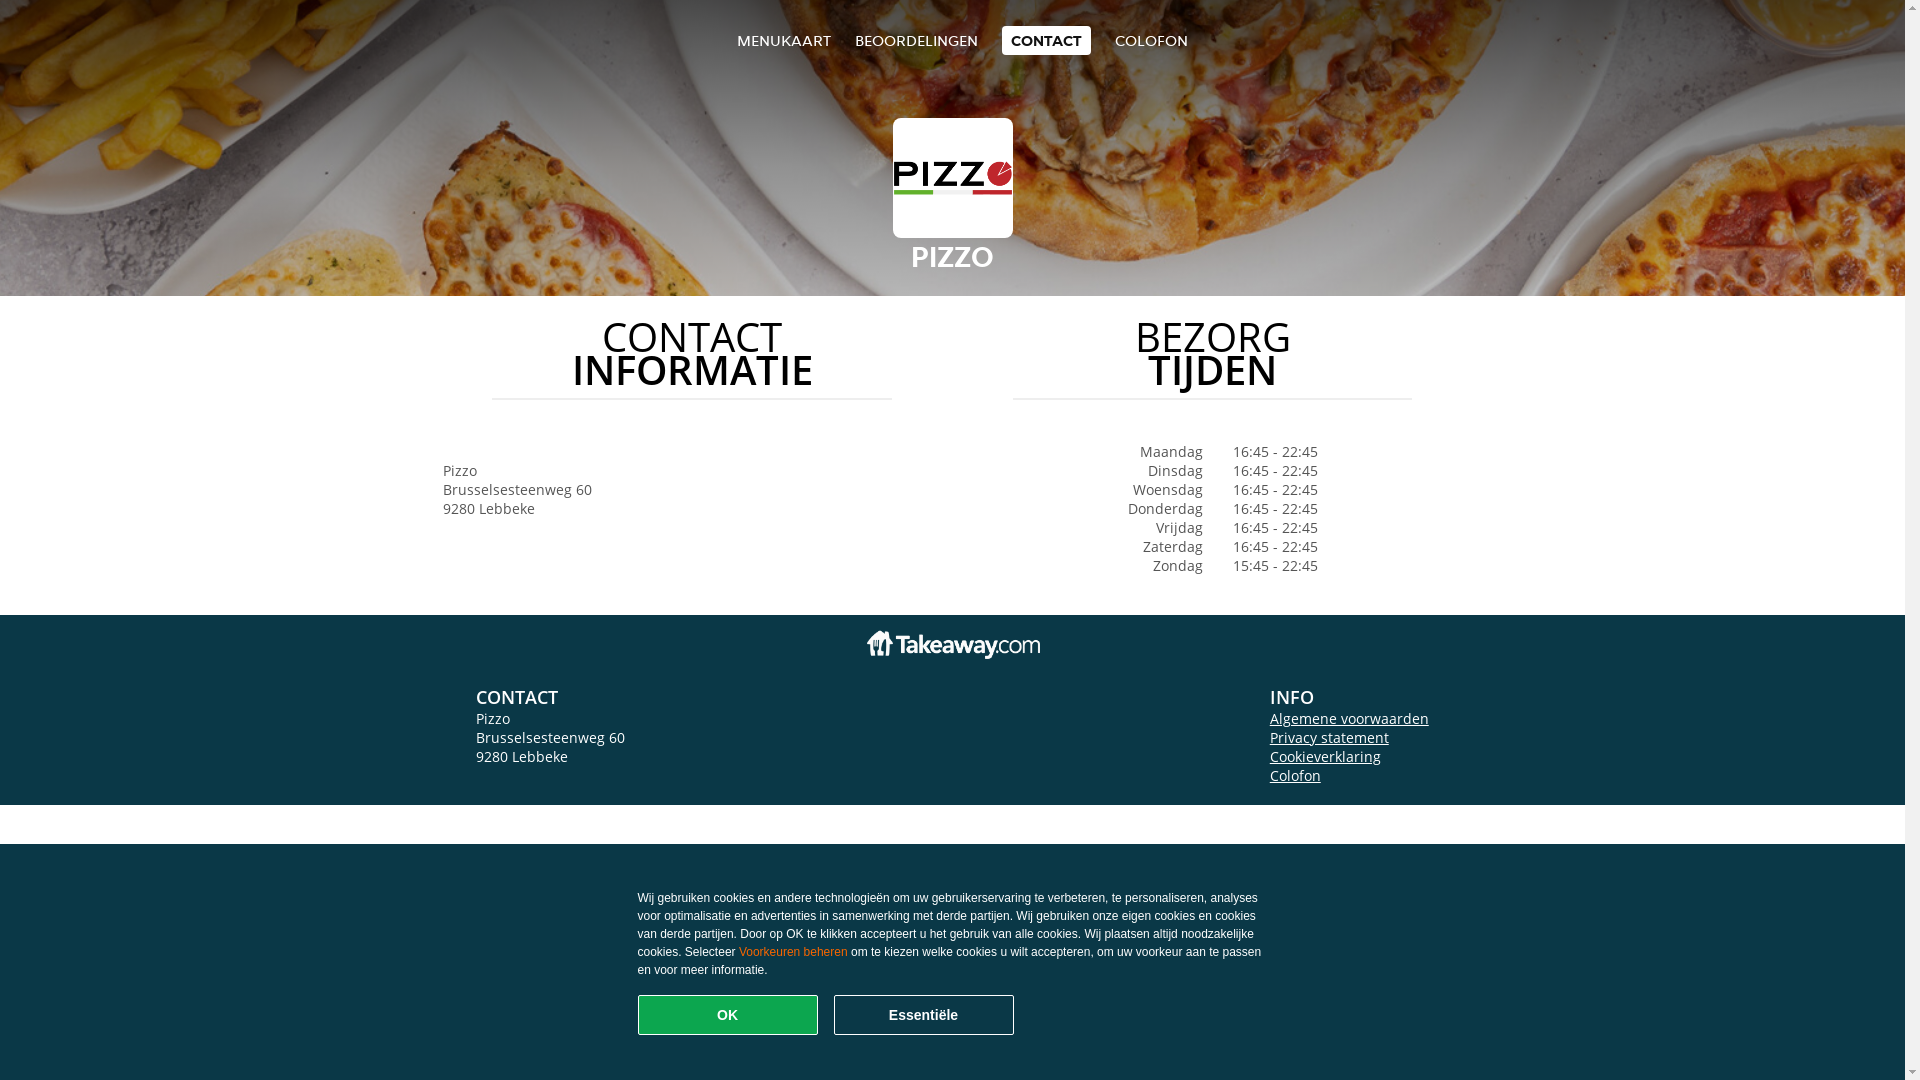  What do you see at coordinates (784, 40) in the screenshot?
I see `MENUKAART` at bounding box center [784, 40].